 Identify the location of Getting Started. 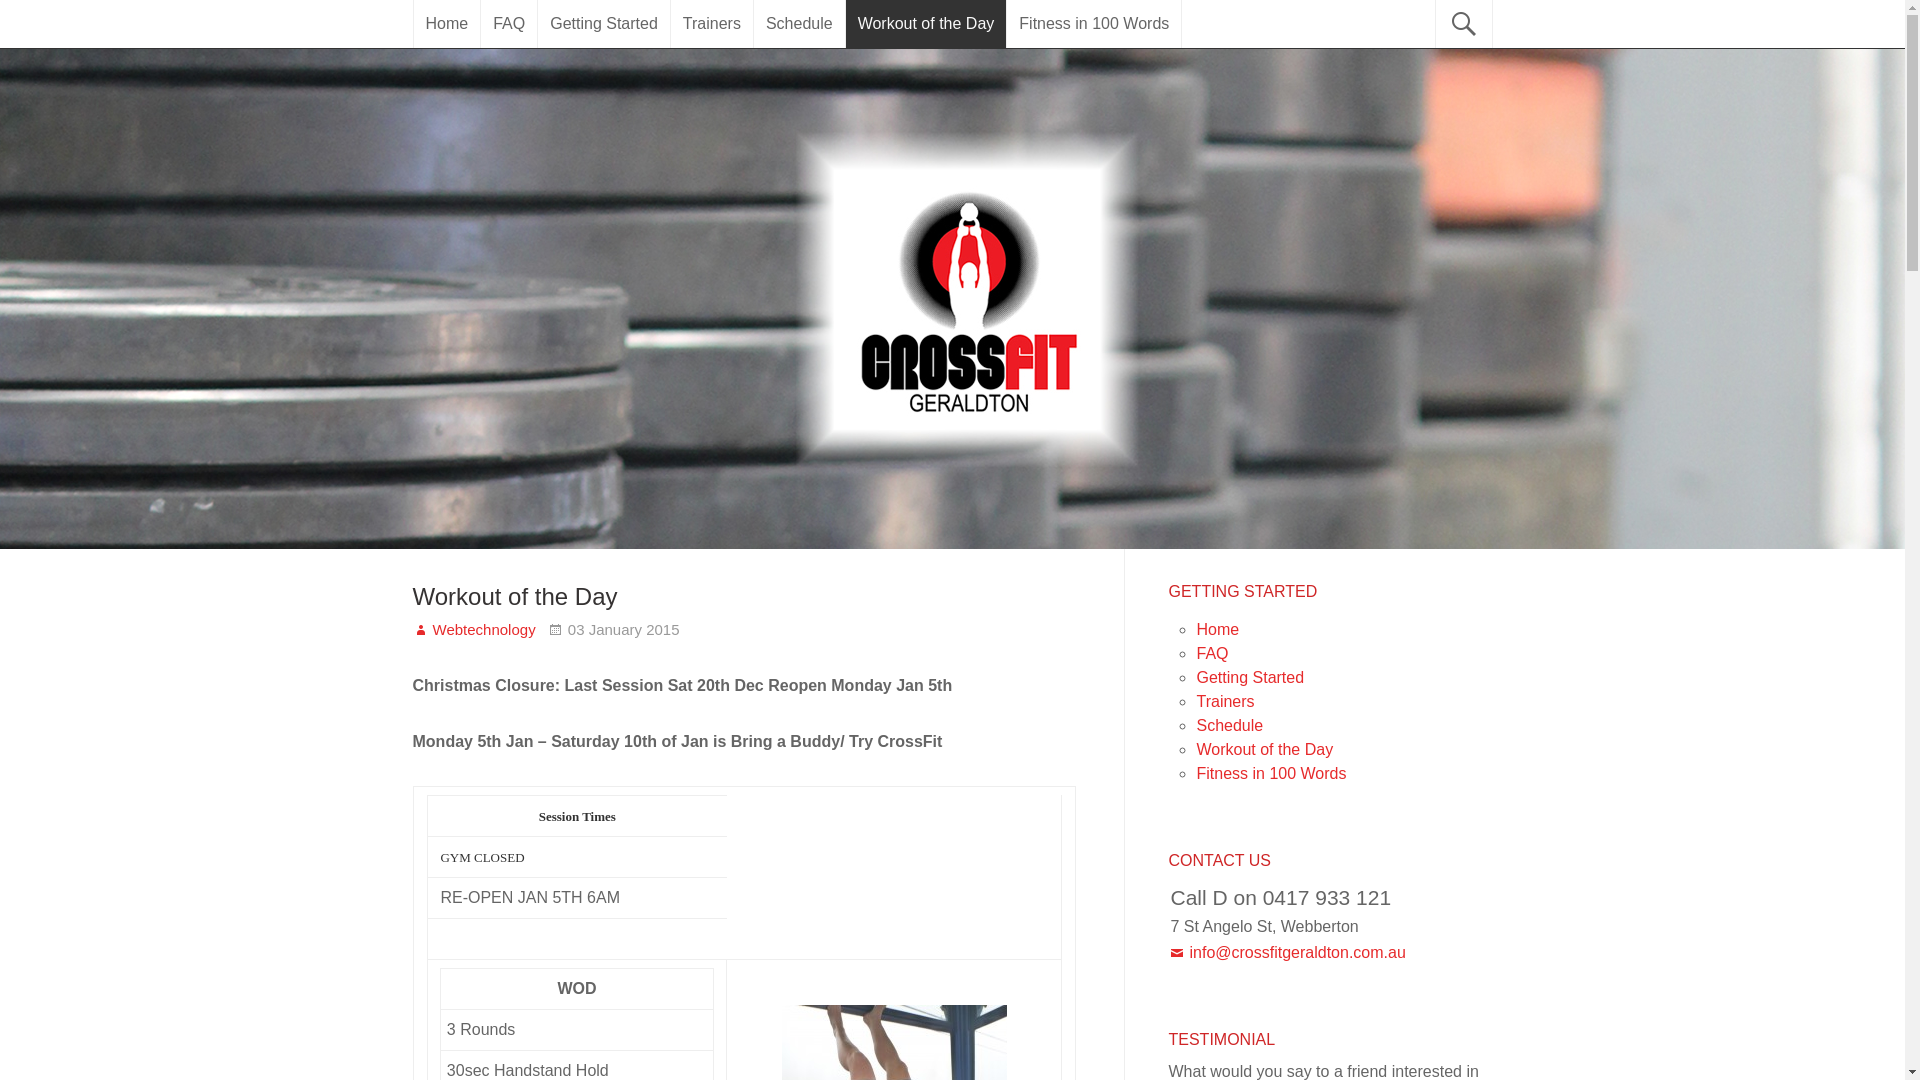
(1250, 678).